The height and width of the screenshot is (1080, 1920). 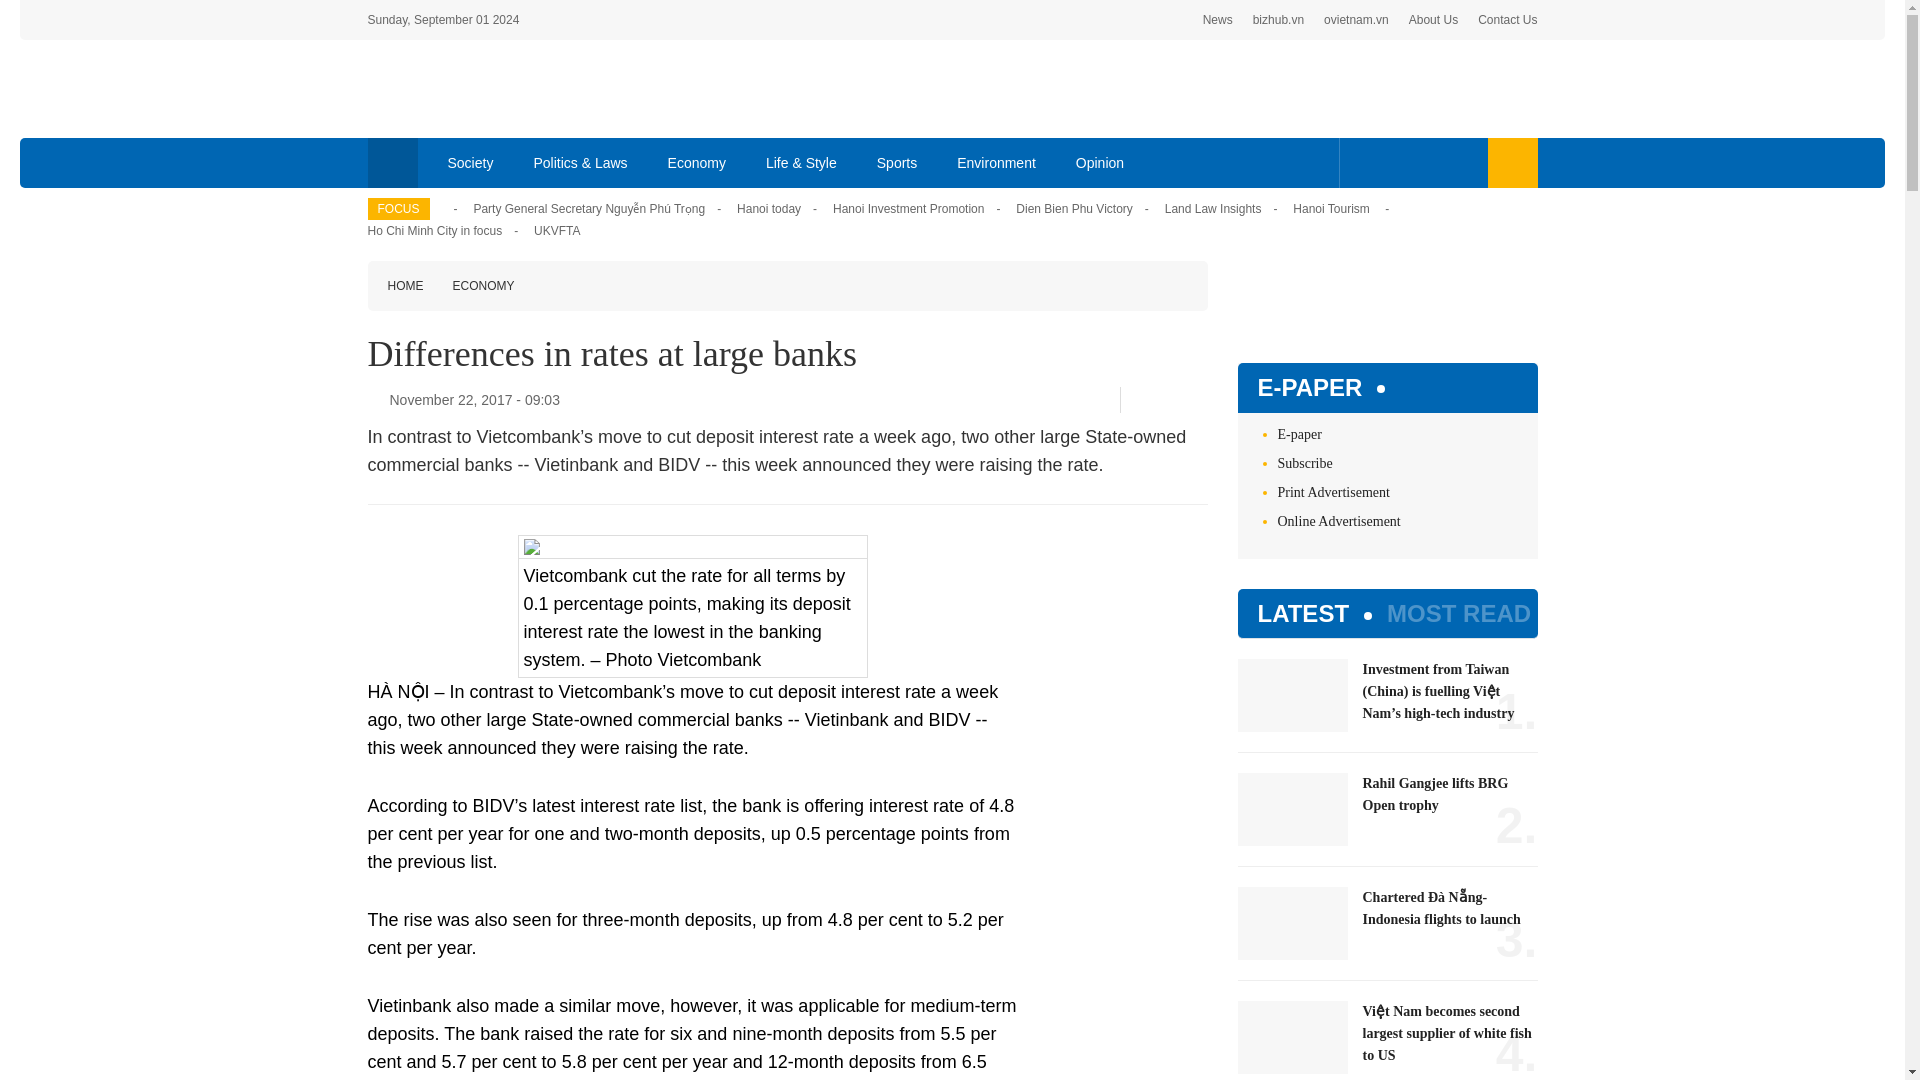 I want to click on ovietnam.vn, so click(x=1356, y=20).